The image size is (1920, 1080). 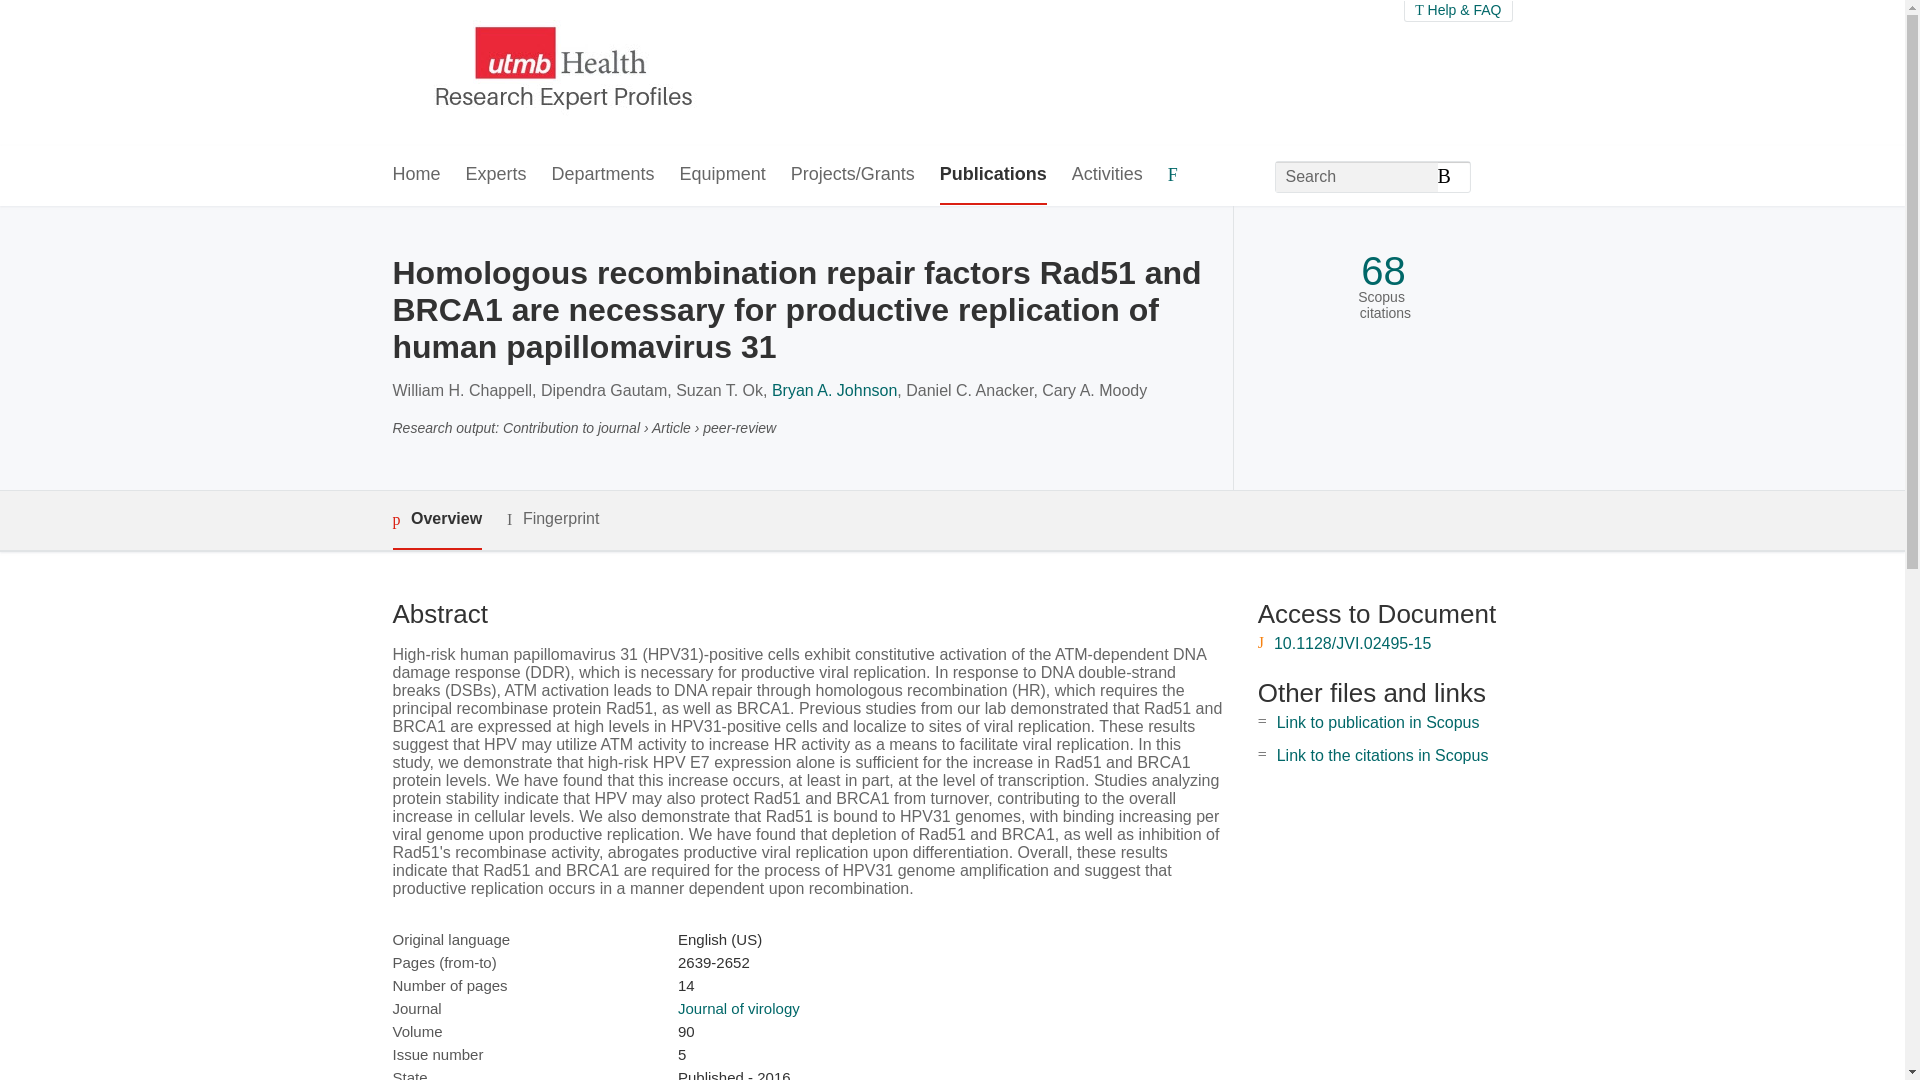 What do you see at coordinates (738, 1008) in the screenshot?
I see `Journal of virology` at bounding box center [738, 1008].